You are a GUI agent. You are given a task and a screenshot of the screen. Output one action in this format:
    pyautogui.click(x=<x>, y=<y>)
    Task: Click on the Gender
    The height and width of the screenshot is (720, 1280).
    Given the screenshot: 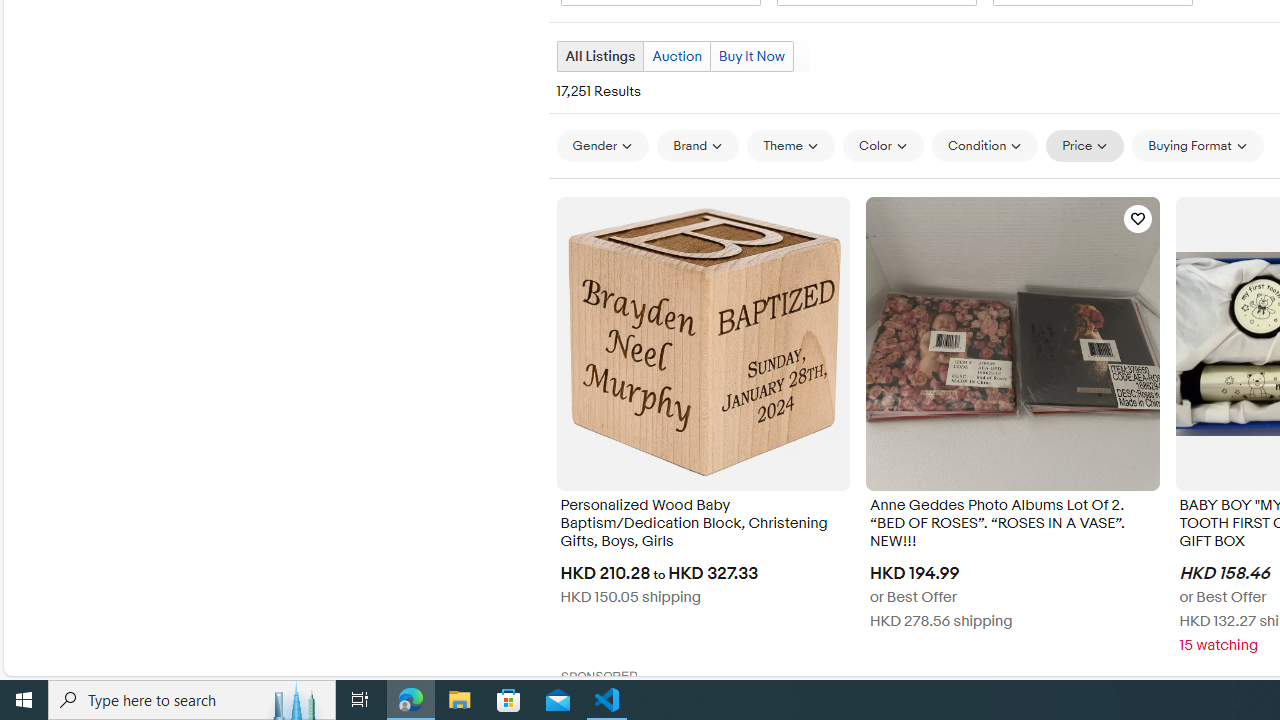 What is the action you would take?
    pyautogui.click(x=602, y=145)
    